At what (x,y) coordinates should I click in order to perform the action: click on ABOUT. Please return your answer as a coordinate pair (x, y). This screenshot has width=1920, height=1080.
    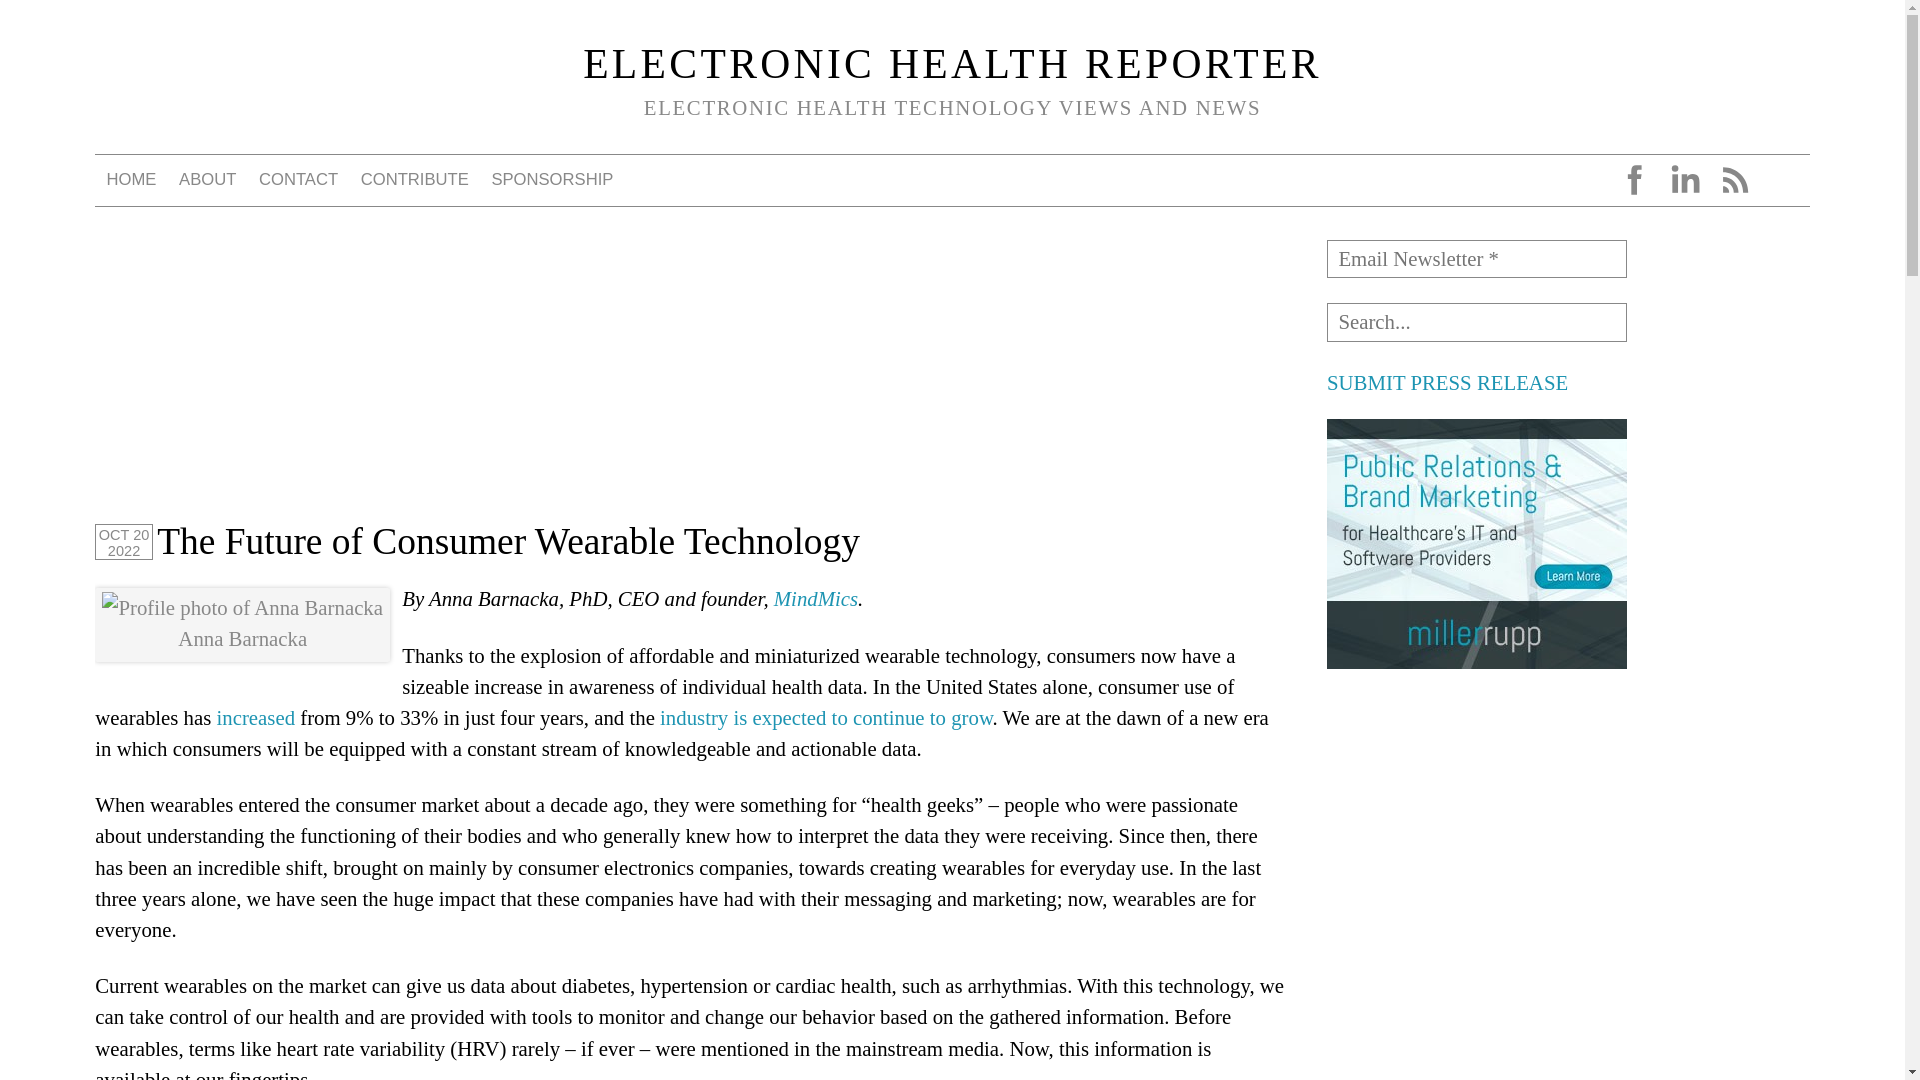
    Looking at the image, I should click on (208, 179).